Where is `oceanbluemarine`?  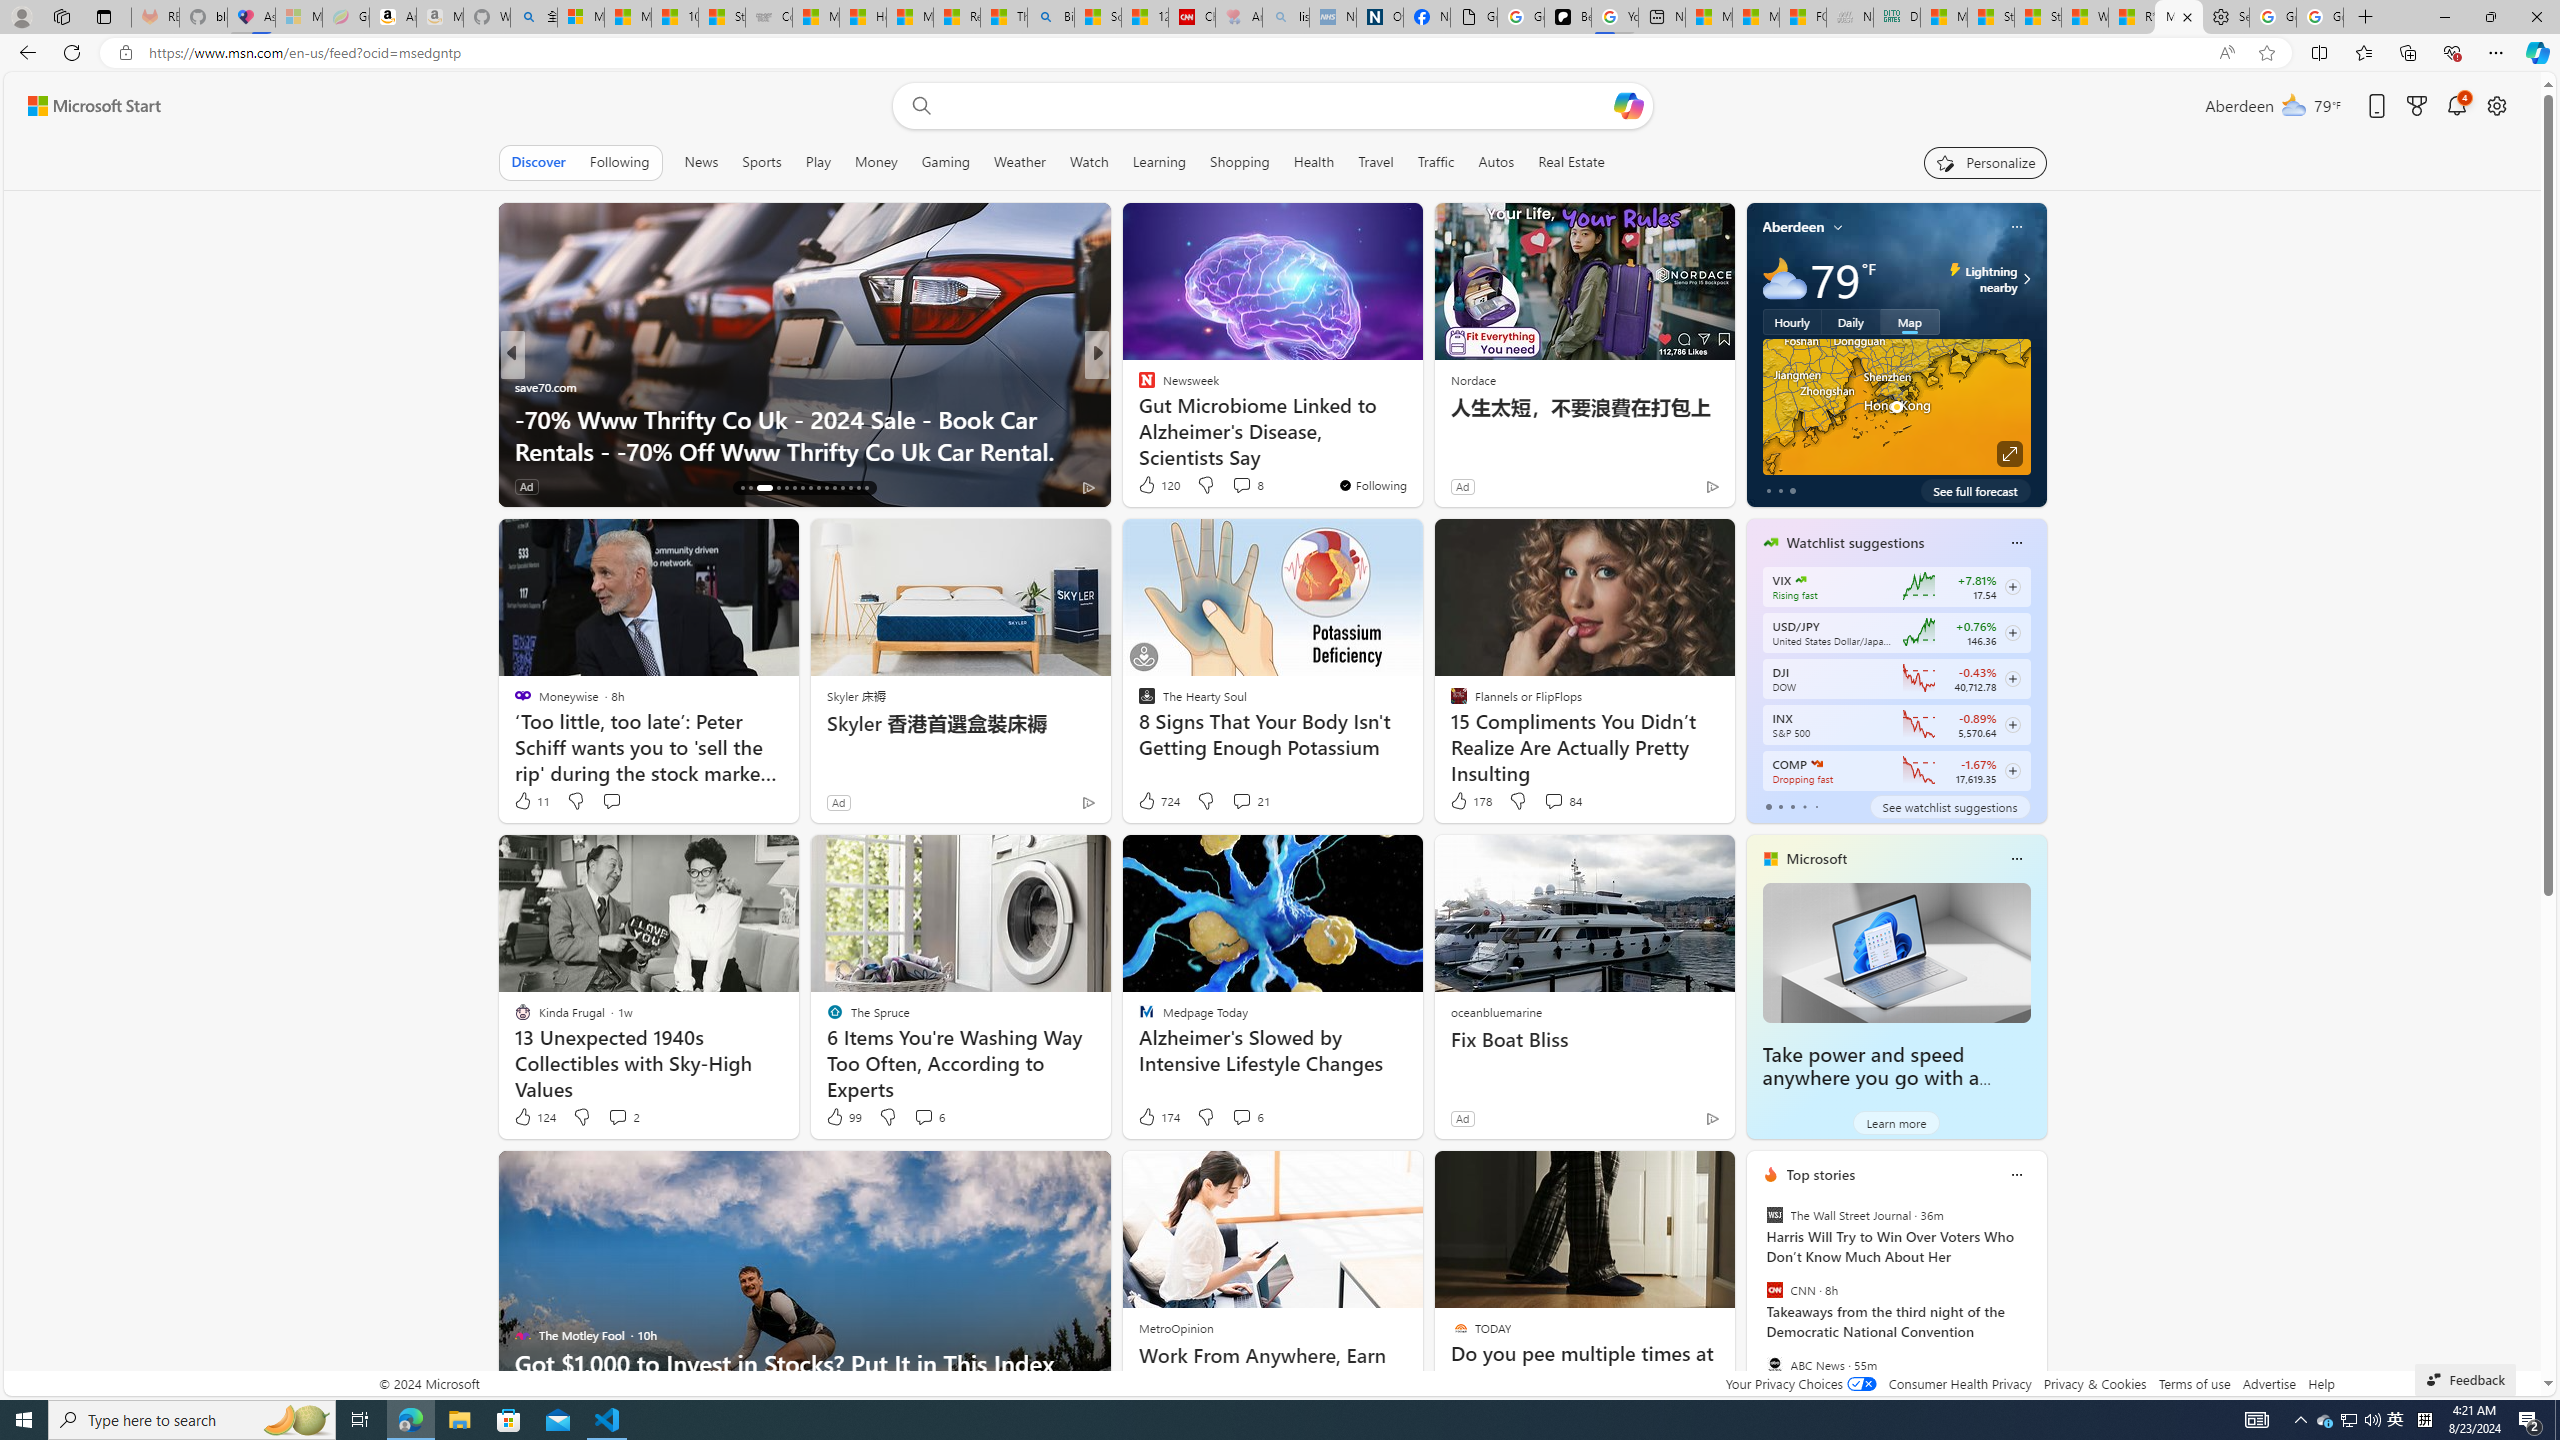
oceanbluemarine is located at coordinates (1494, 1011).